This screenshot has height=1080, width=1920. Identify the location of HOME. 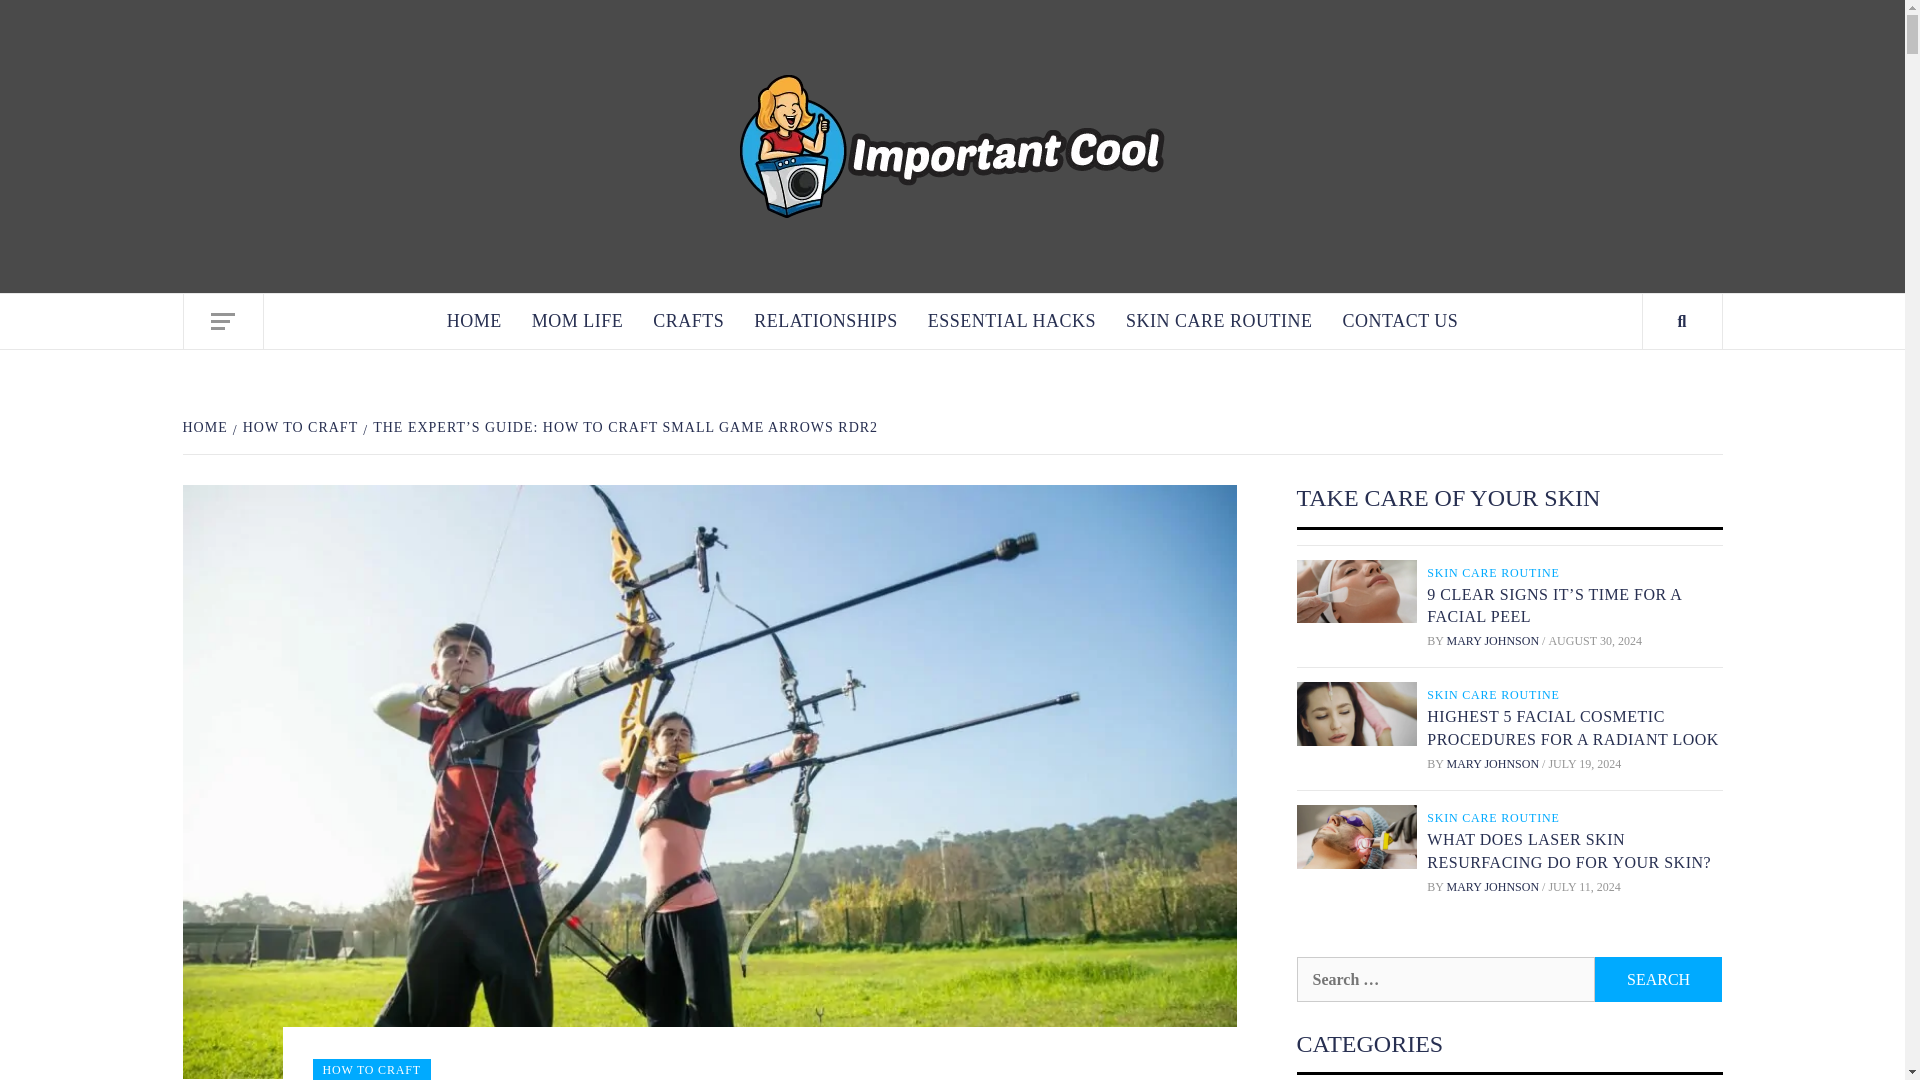
(474, 320).